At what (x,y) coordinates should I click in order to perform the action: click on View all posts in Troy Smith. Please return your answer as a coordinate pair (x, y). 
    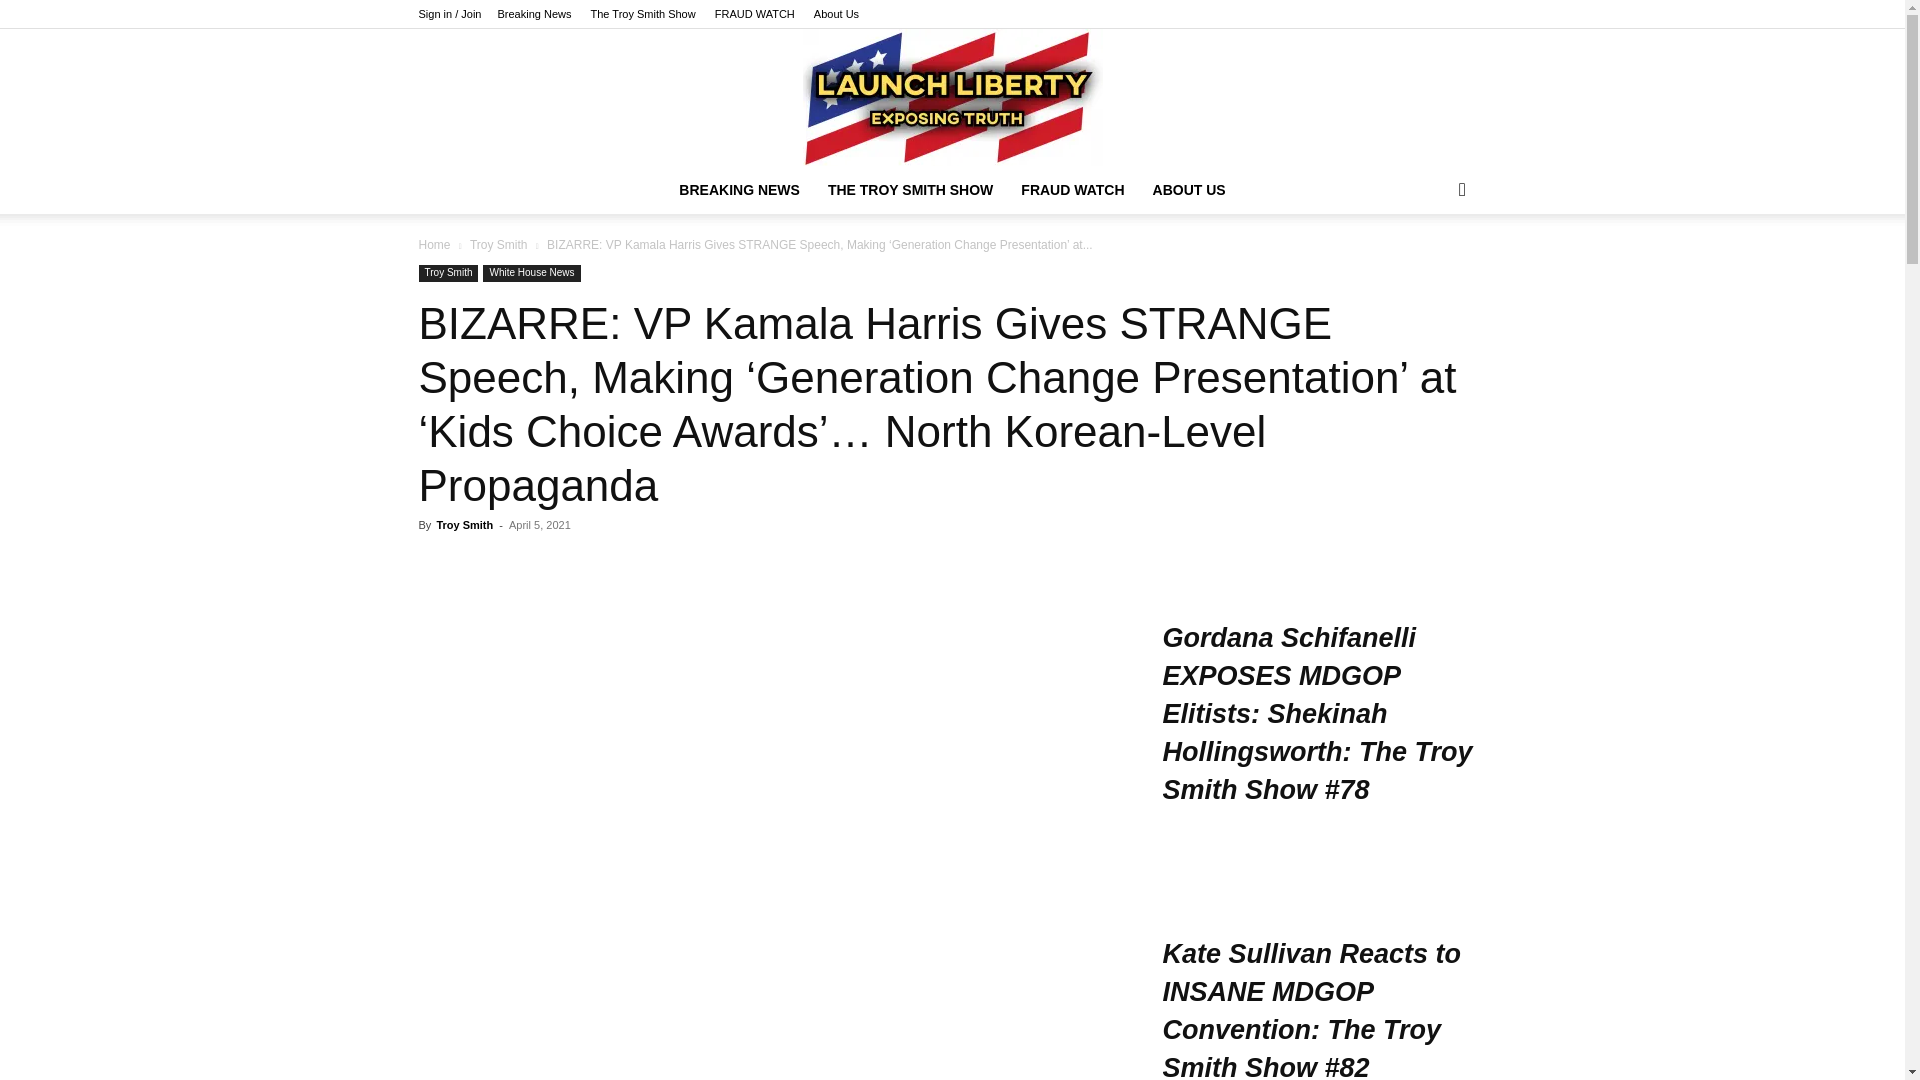
    Looking at the image, I should click on (499, 244).